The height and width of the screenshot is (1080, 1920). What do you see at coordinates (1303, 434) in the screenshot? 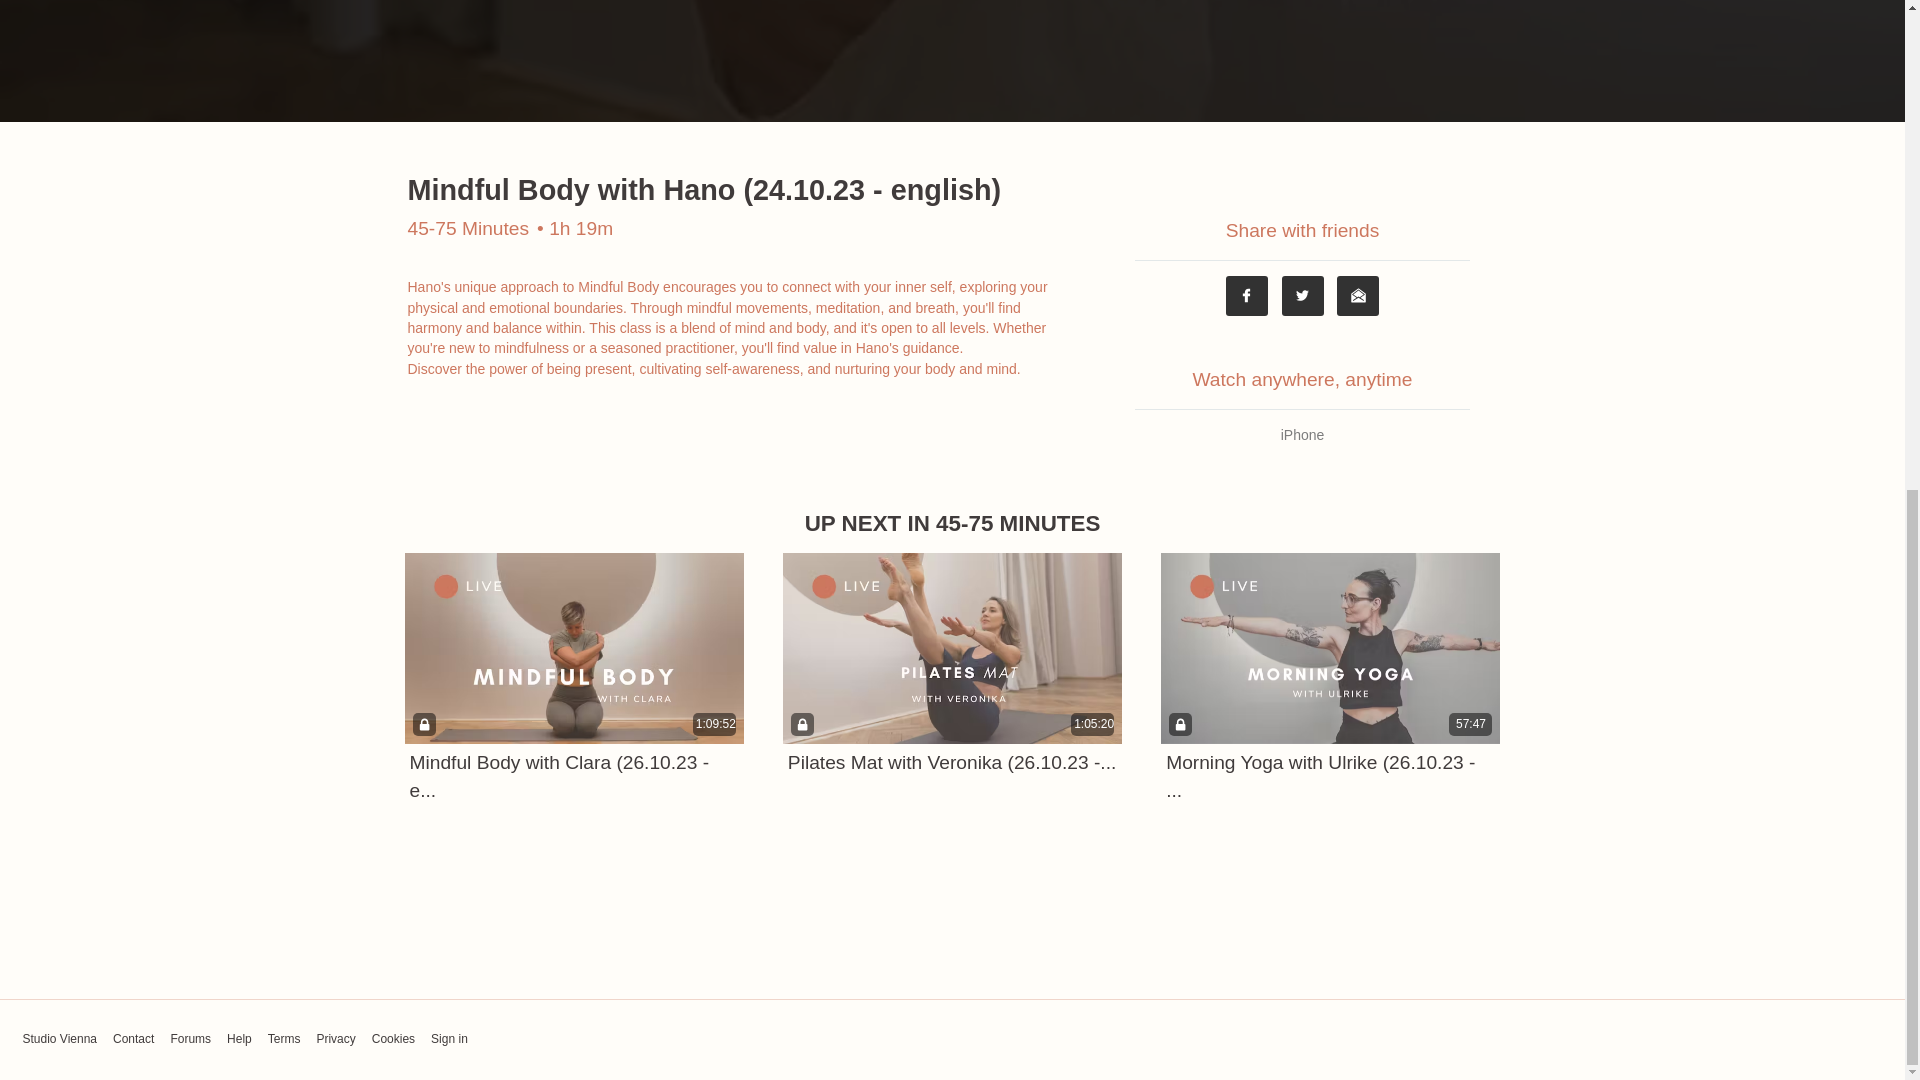
I see `iPhone` at bounding box center [1303, 434].